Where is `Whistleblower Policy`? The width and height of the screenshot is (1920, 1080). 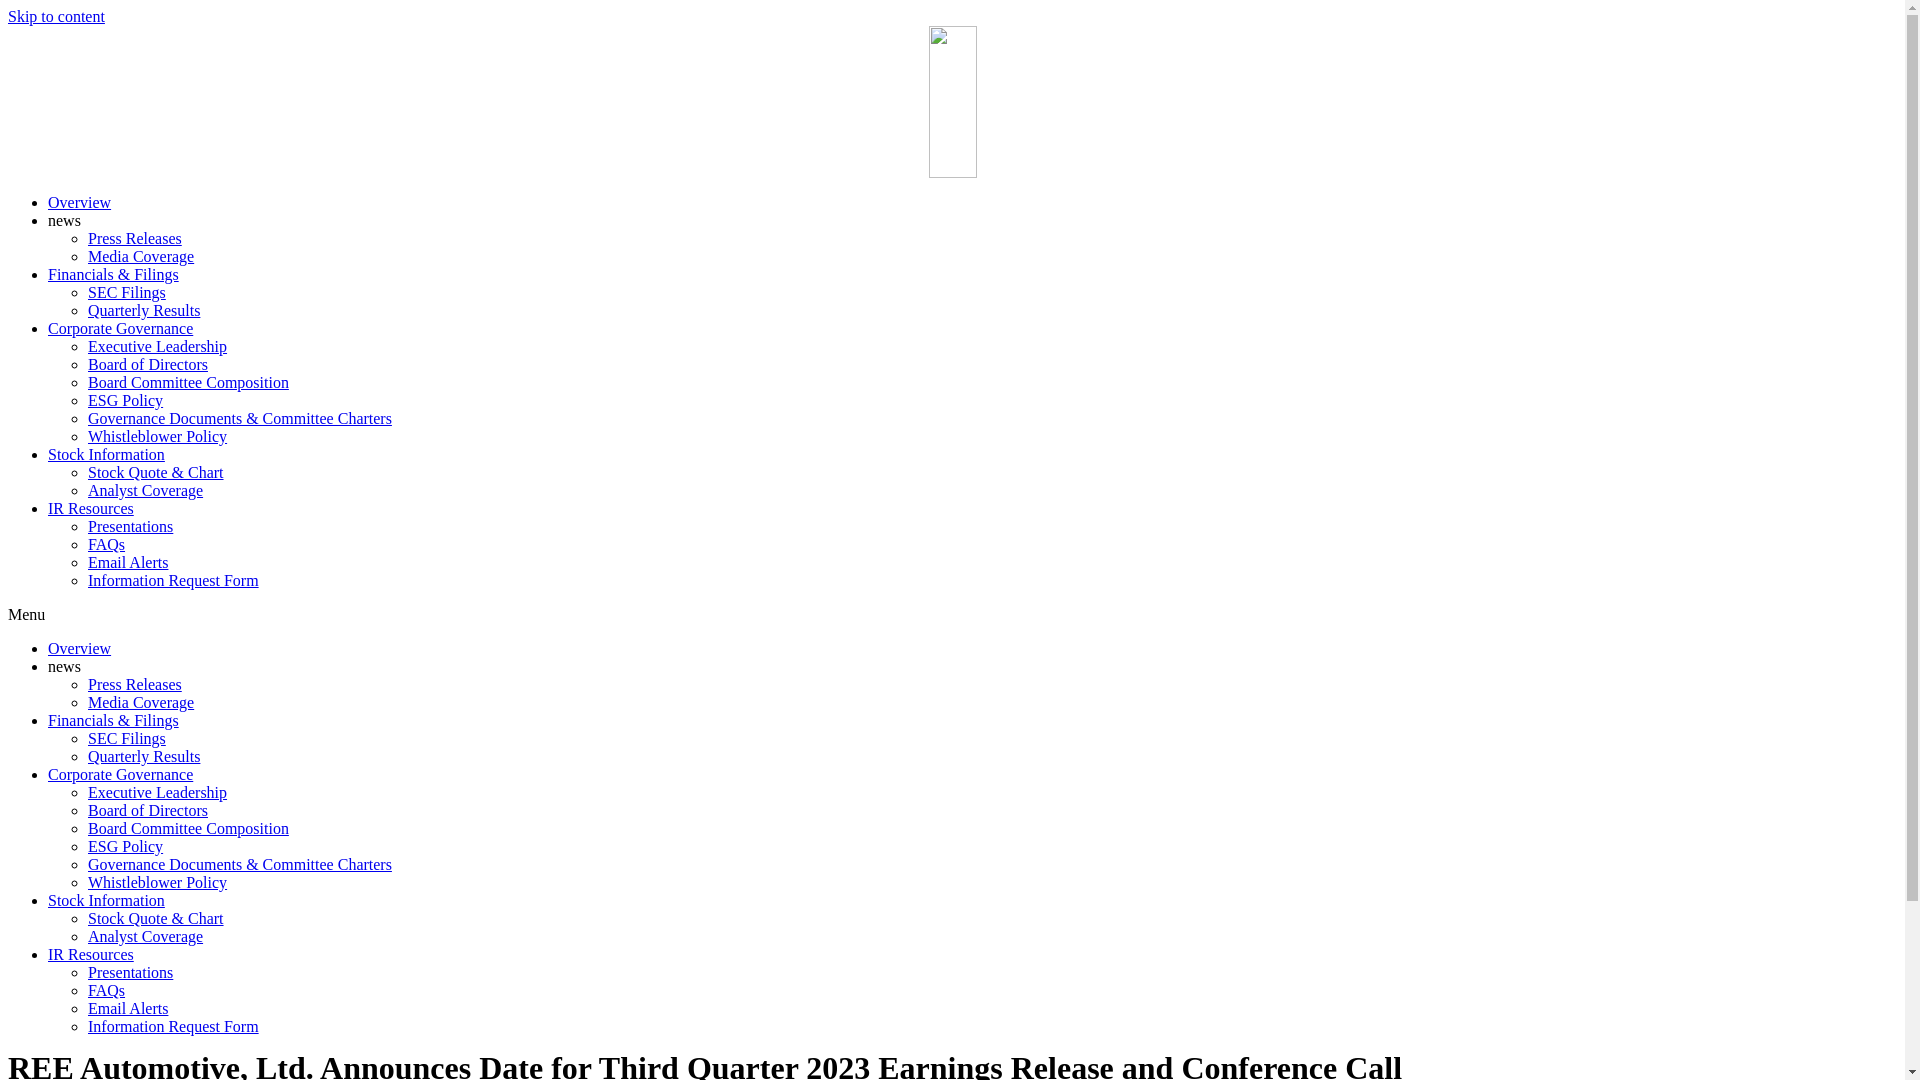
Whistleblower Policy is located at coordinates (158, 882).